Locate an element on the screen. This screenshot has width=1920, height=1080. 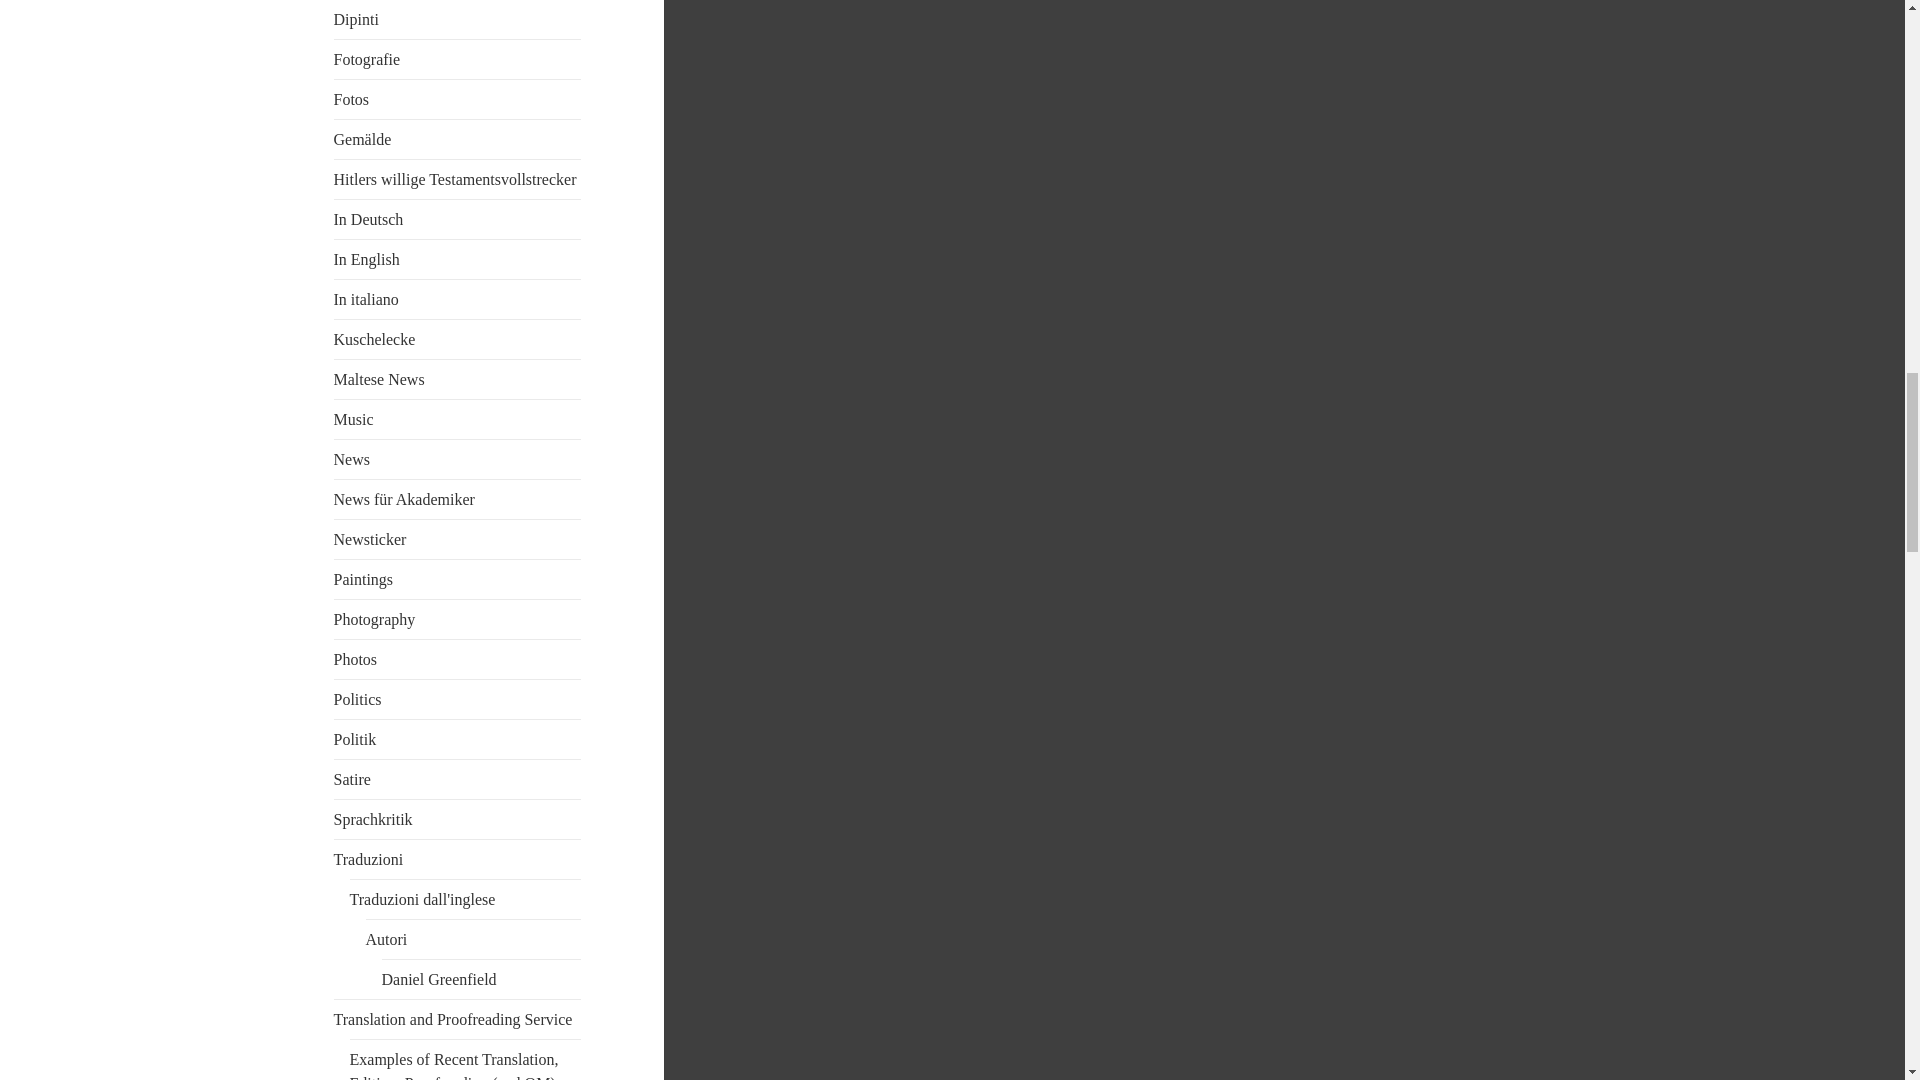
Kuschelecke is located at coordinates (375, 338).